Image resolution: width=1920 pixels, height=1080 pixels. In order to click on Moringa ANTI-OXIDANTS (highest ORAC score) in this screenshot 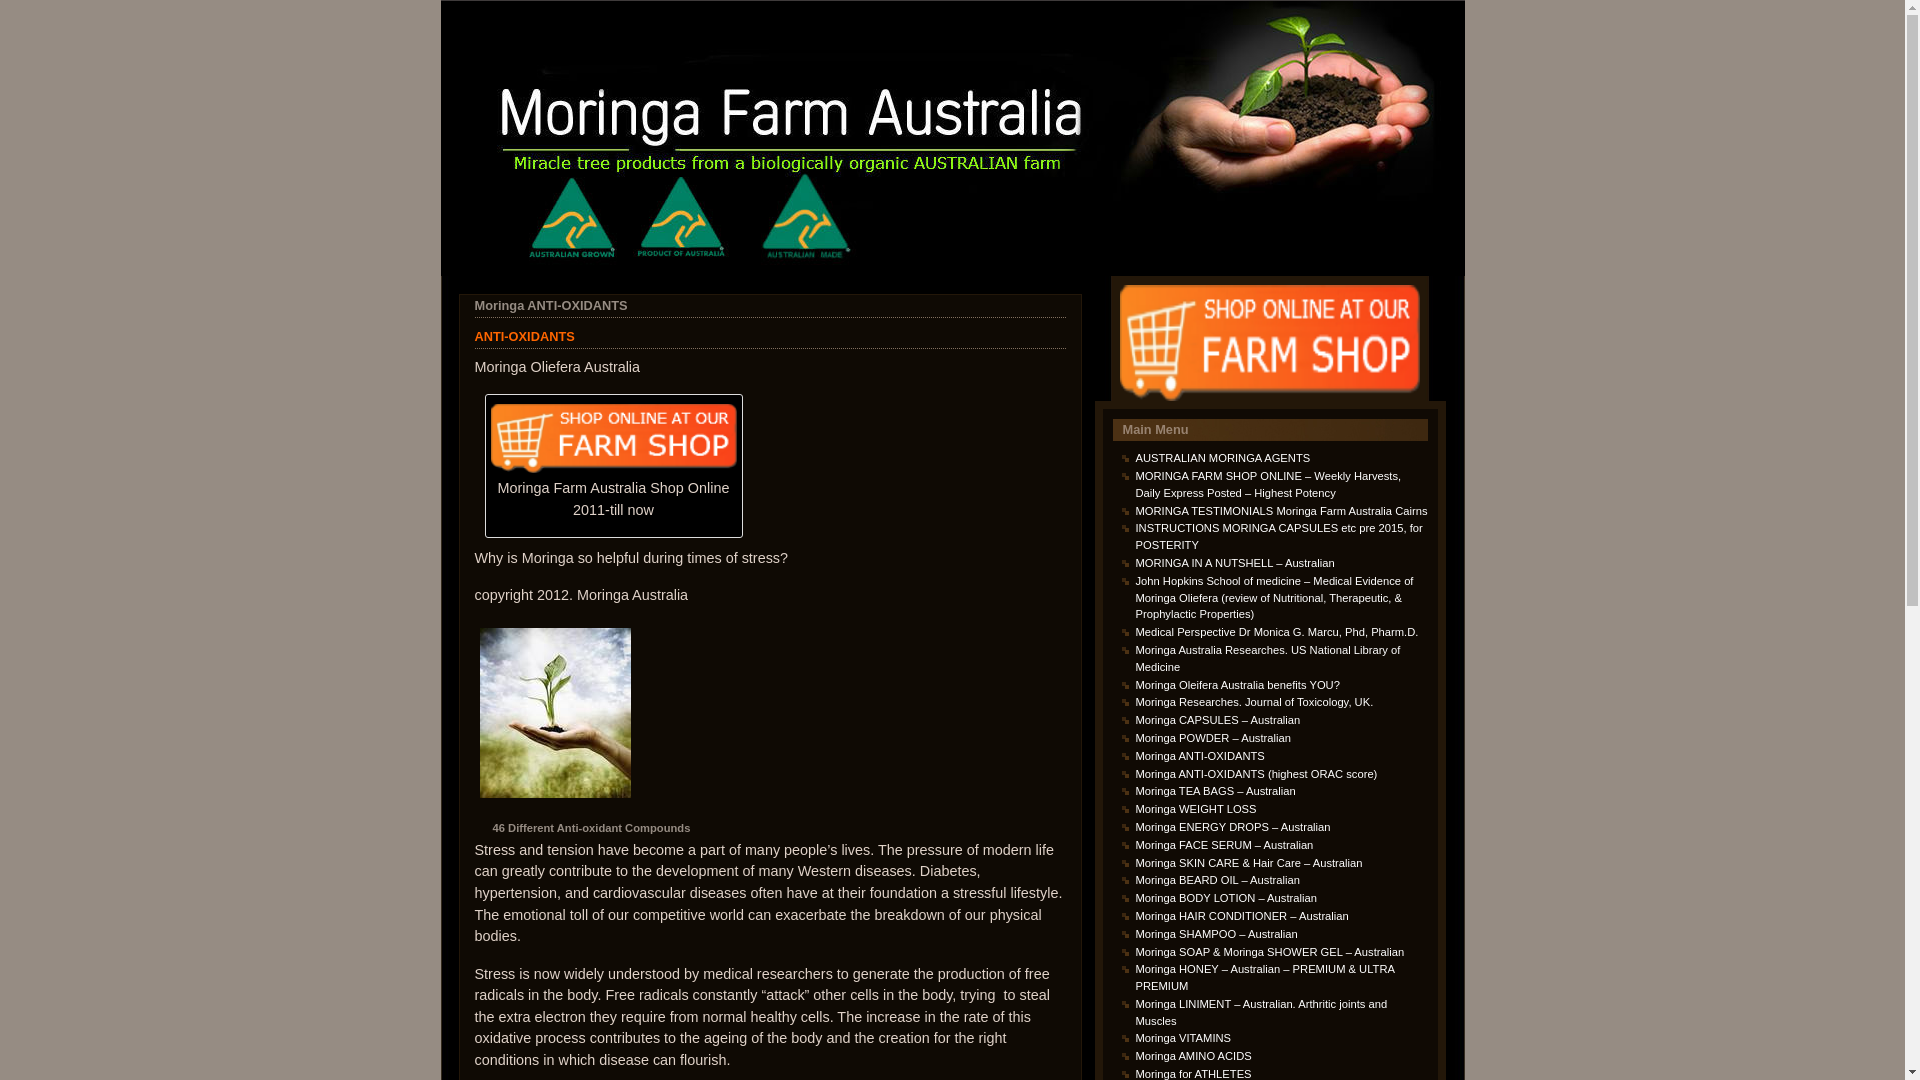, I will do `click(1257, 774)`.